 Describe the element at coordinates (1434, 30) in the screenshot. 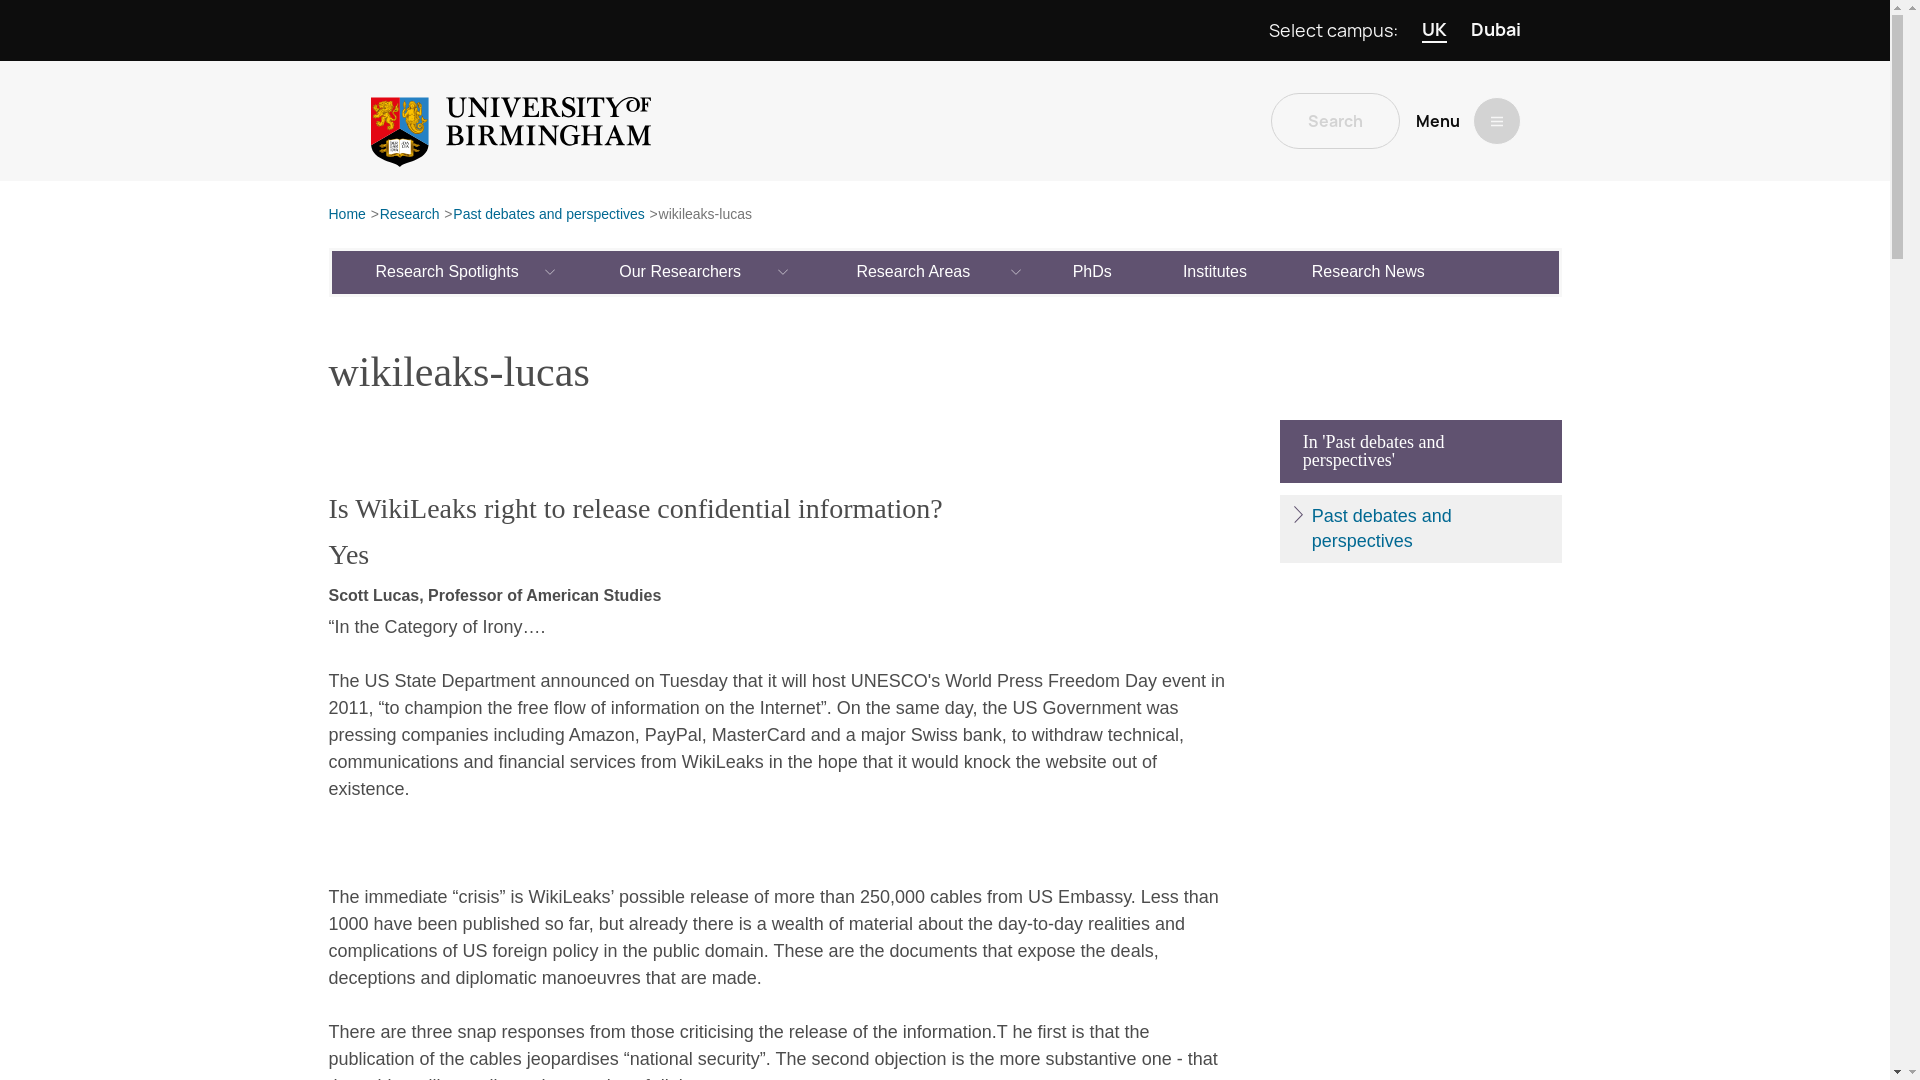

I see `UK` at that location.